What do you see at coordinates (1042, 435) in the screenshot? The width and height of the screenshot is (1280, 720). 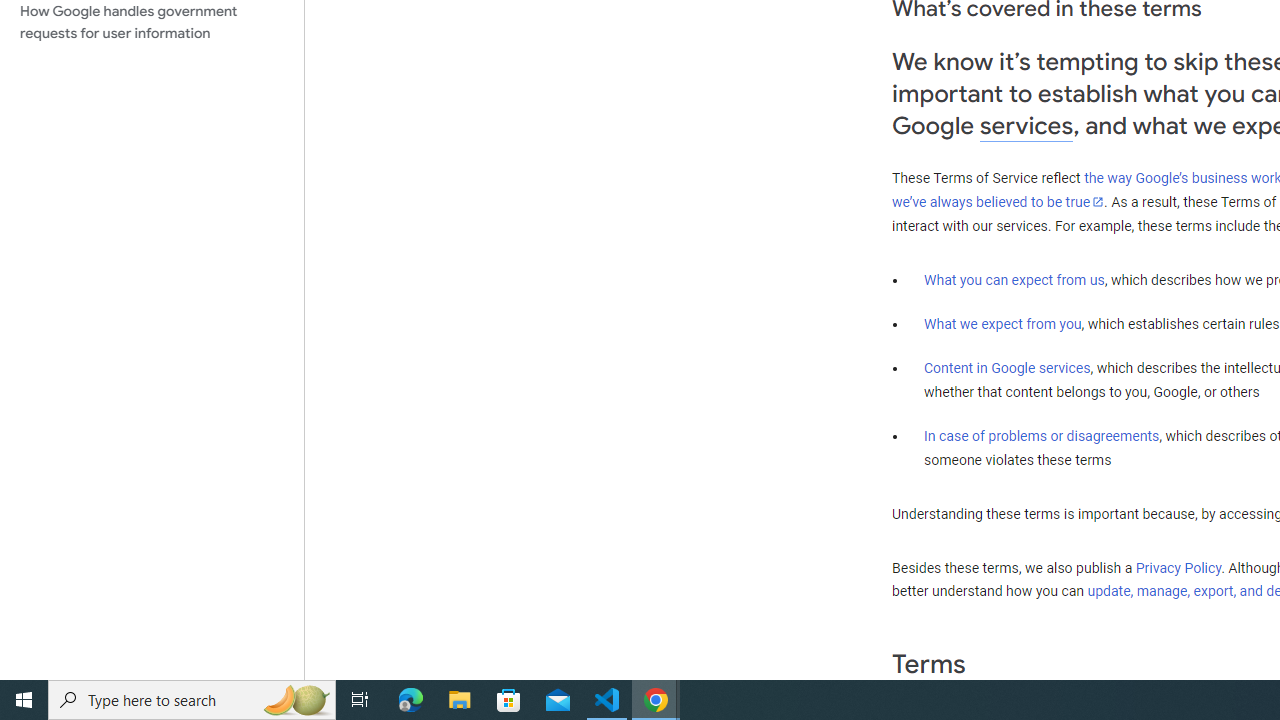 I see `In case of problems or disagreements` at bounding box center [1042, 435].